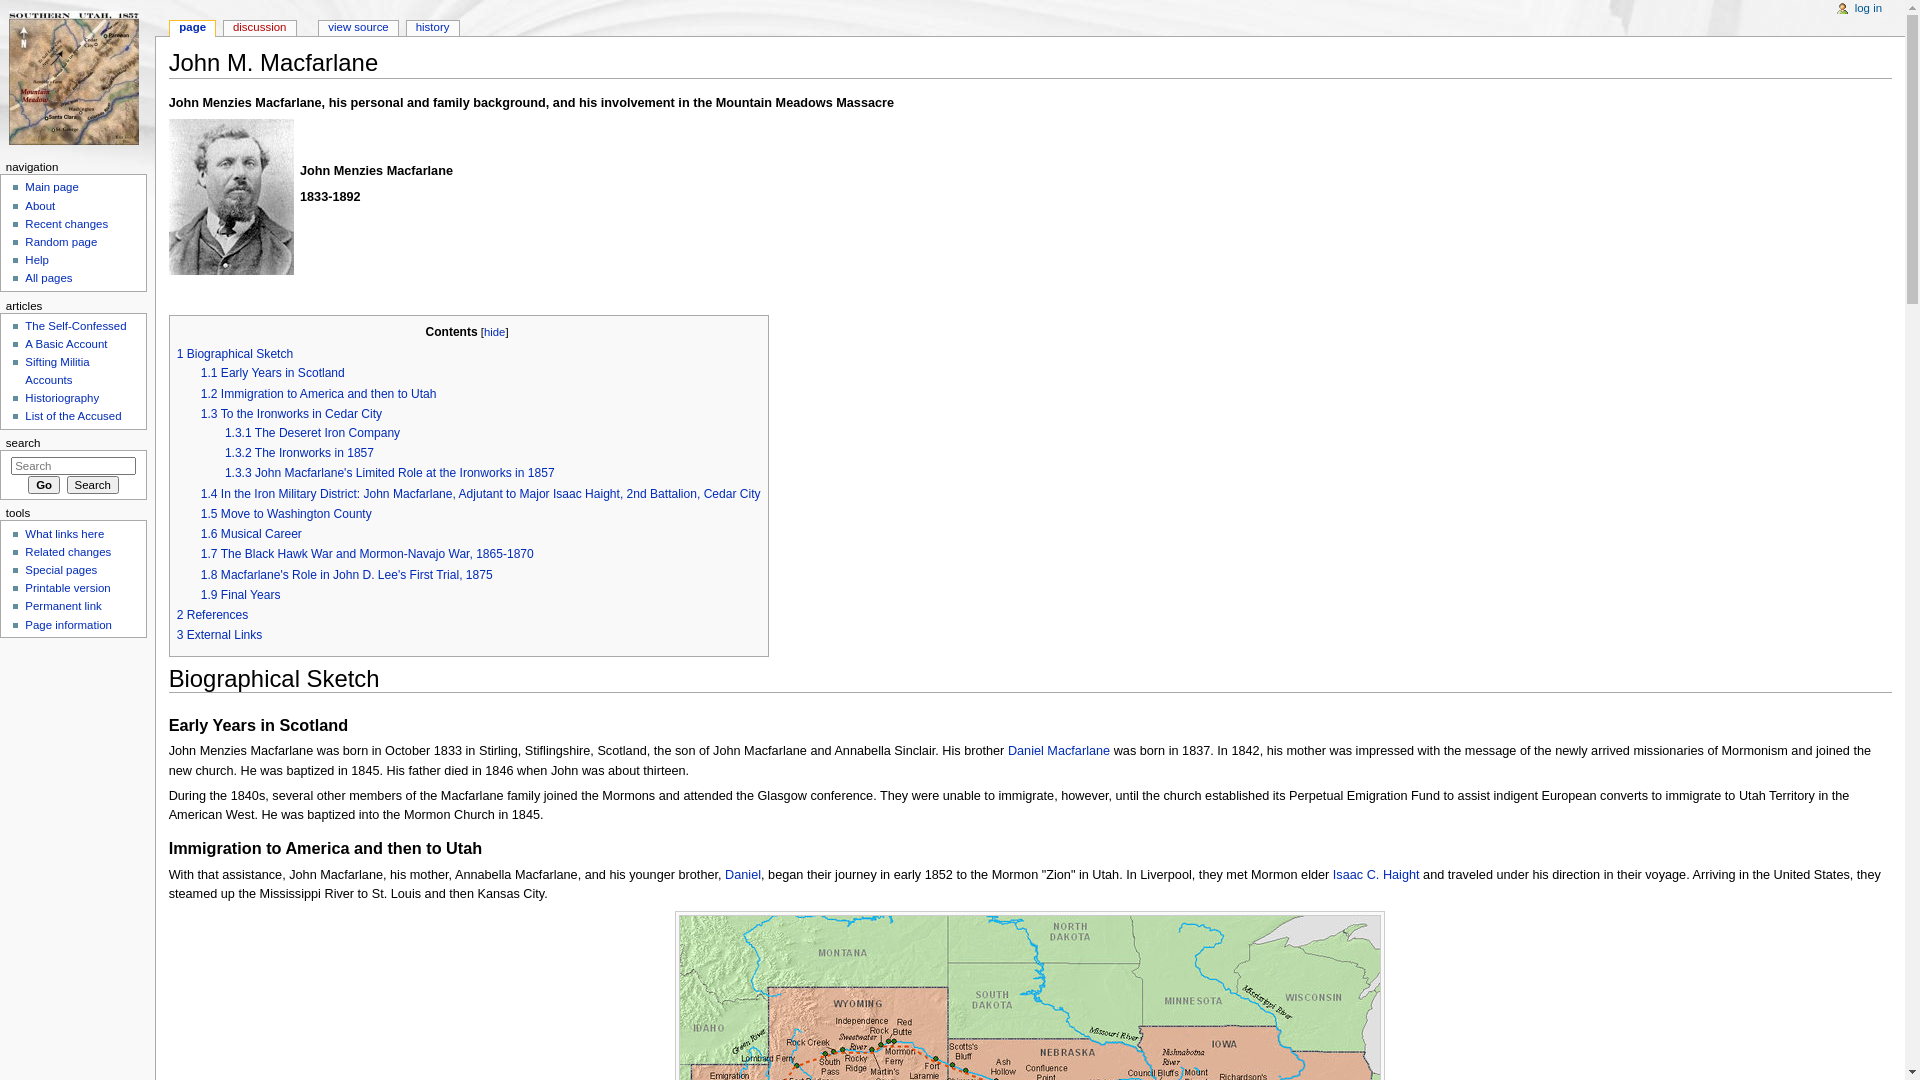 The width and height of the screenshot is (1920, 1080). What do you see at coordinates (347, 575) in the screenshot?
I see `1.8 Macfarlane's Role in John D. Lee's First Trial, 1875` at bounding box center [347, 575].